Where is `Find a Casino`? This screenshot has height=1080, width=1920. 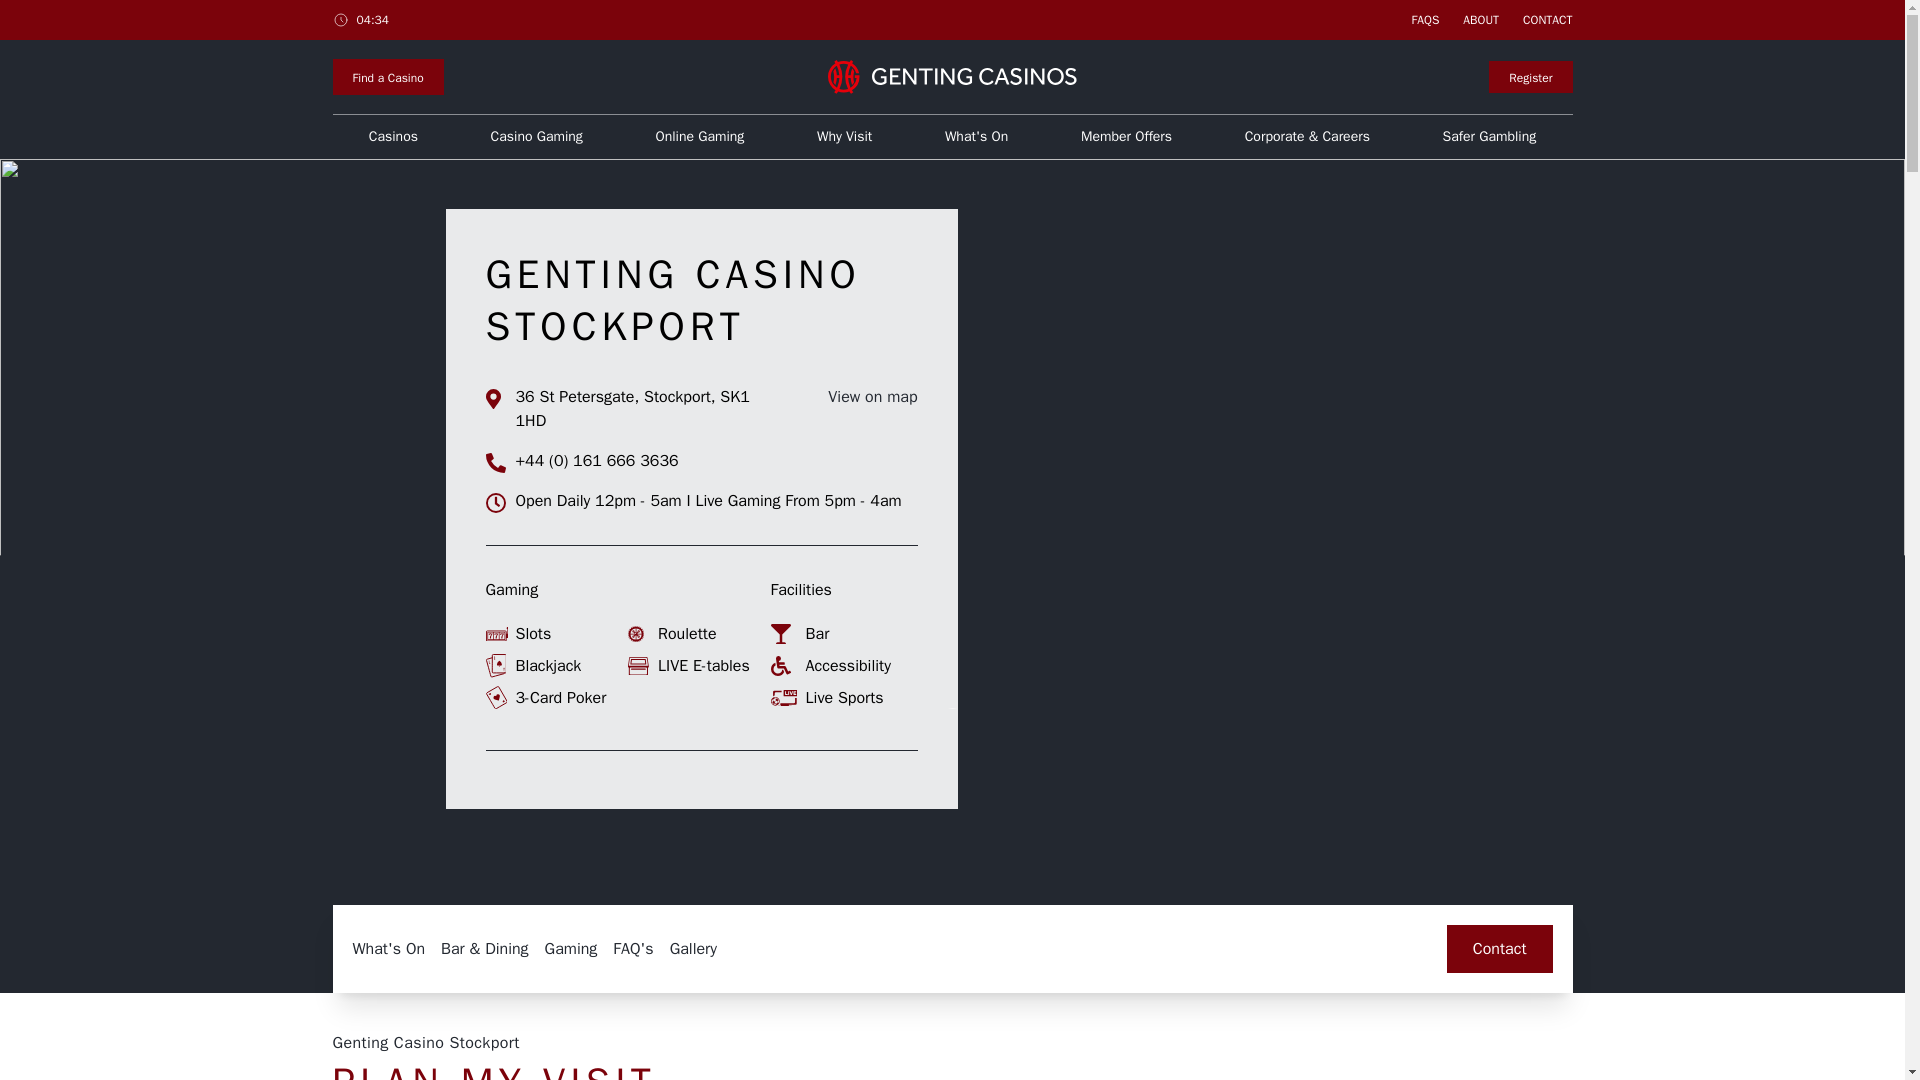
Find a Casino is located at coordinates (388, 77).